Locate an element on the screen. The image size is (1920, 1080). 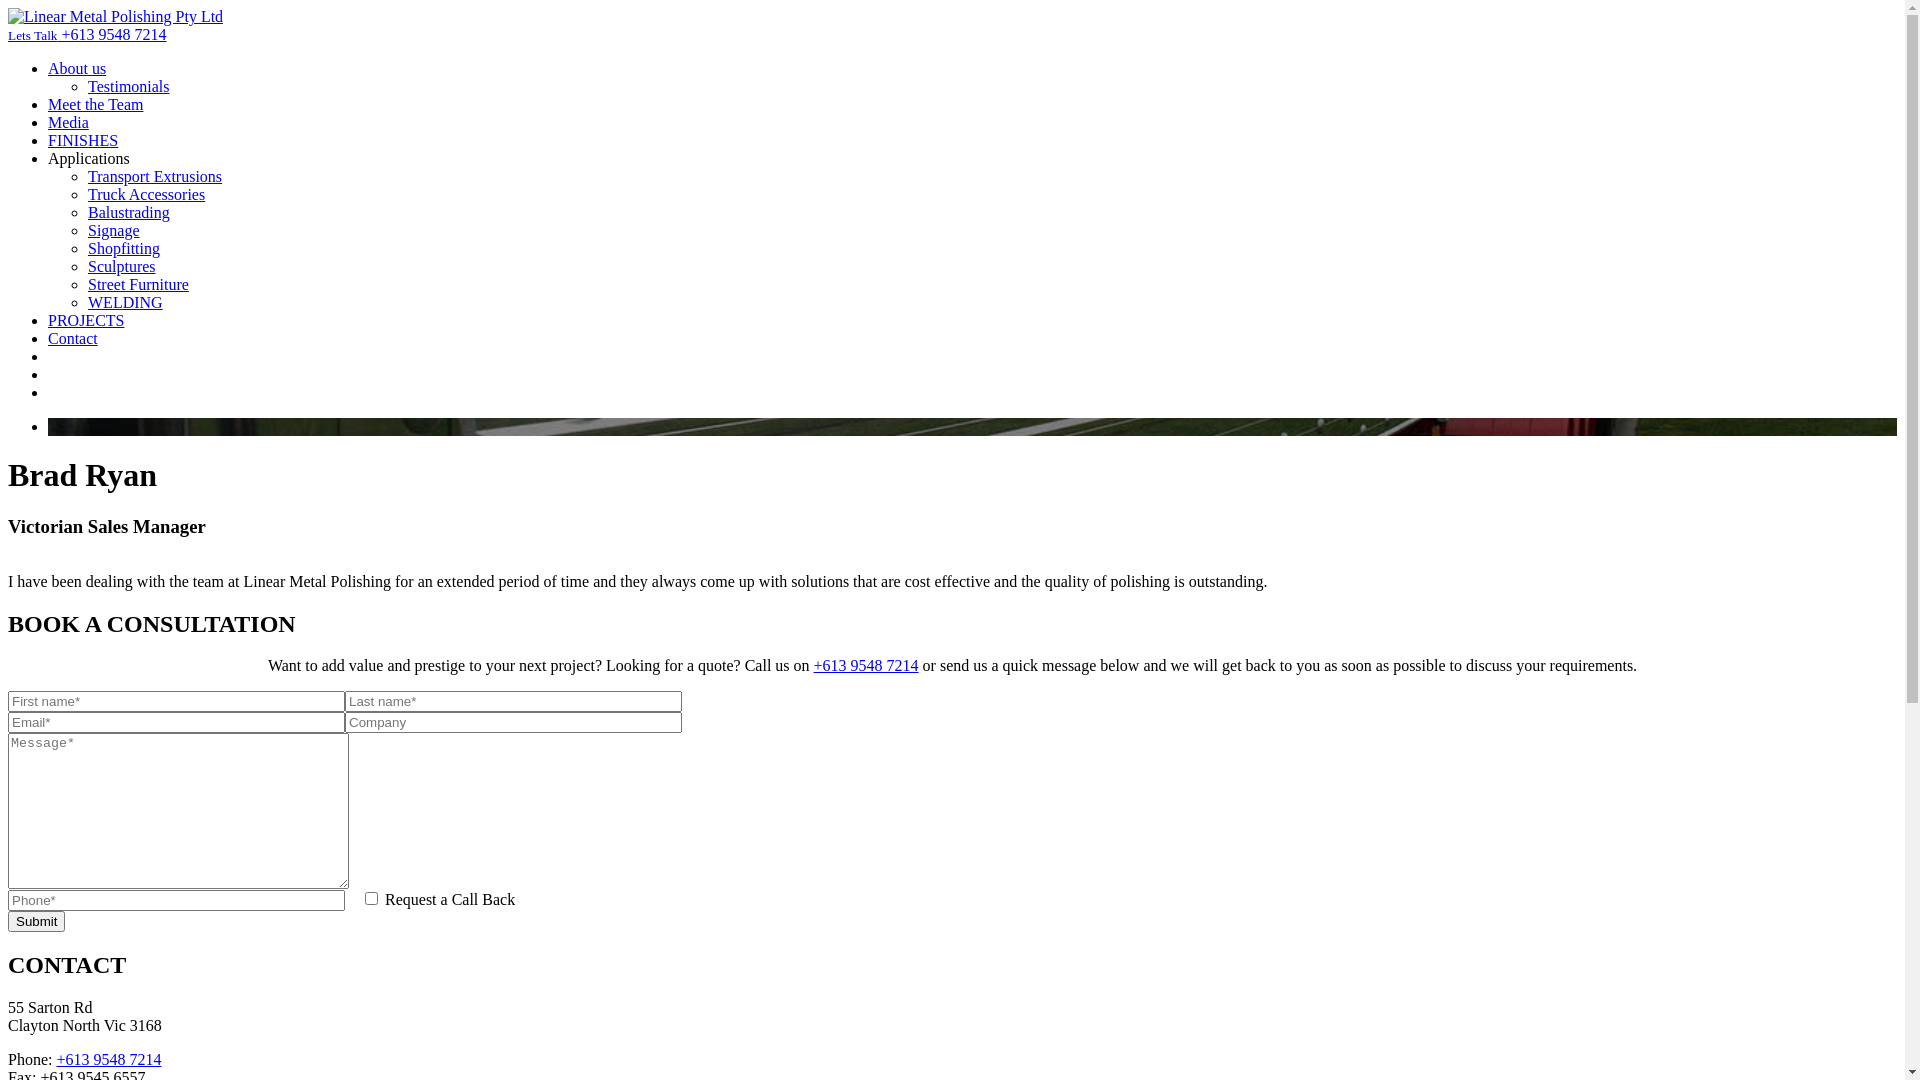
Truck Accessories is located at coordinates (146, 194).